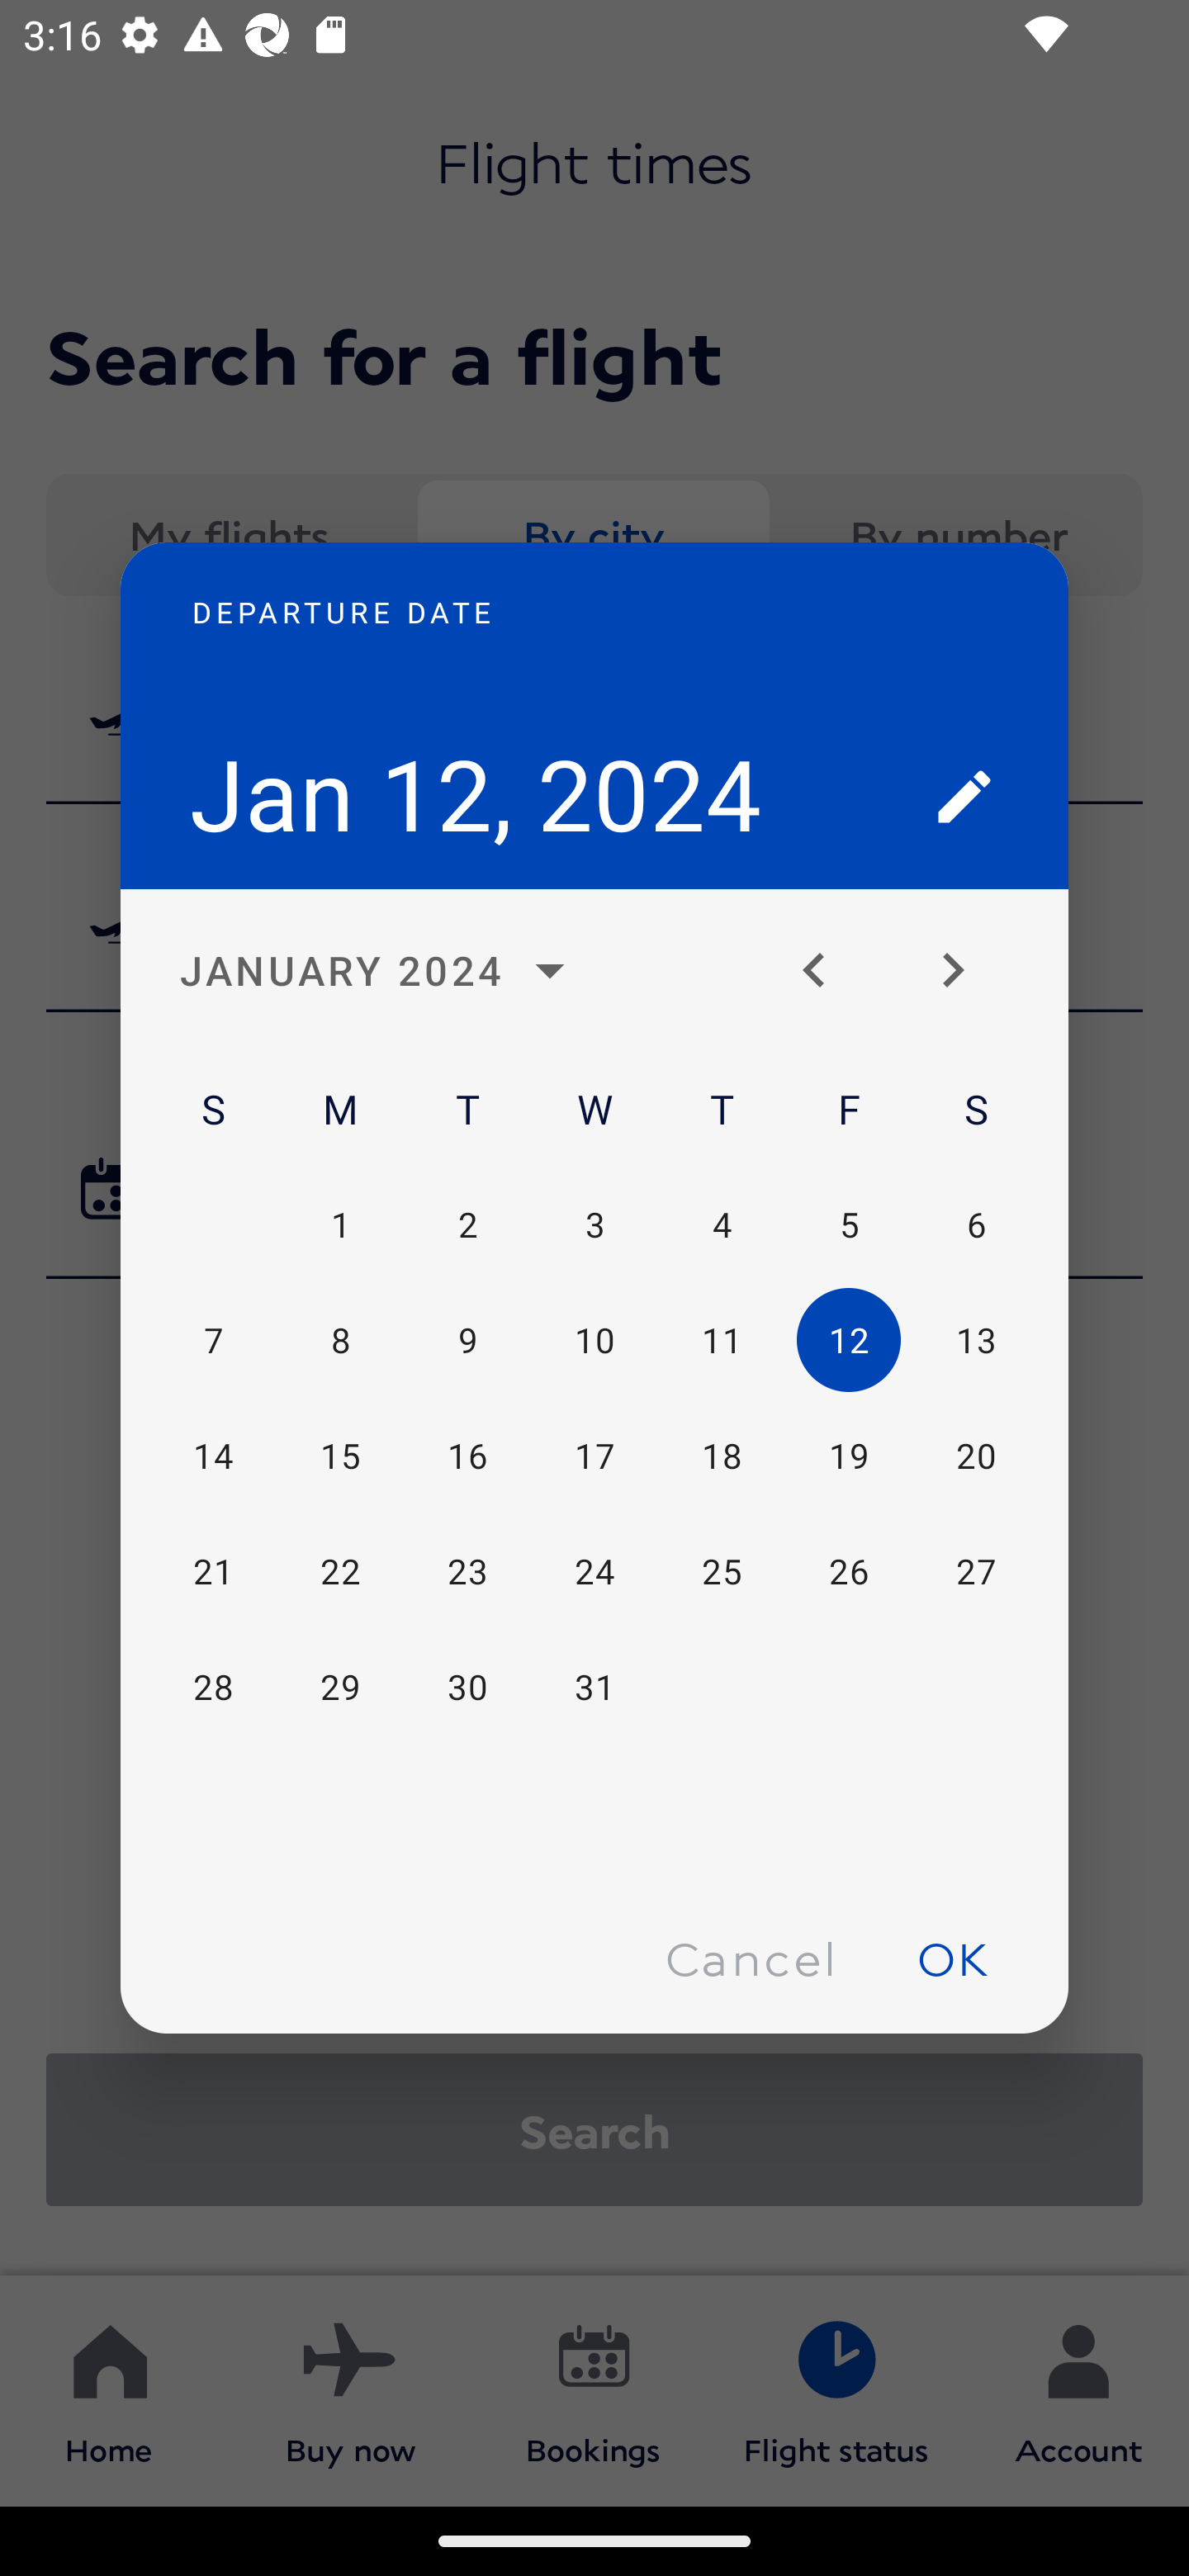 The image size is (1189, 2576). Describe the element at coordinates (848, 1456) in the screenshot. I see `19 Fri, Jan 19` at that location.